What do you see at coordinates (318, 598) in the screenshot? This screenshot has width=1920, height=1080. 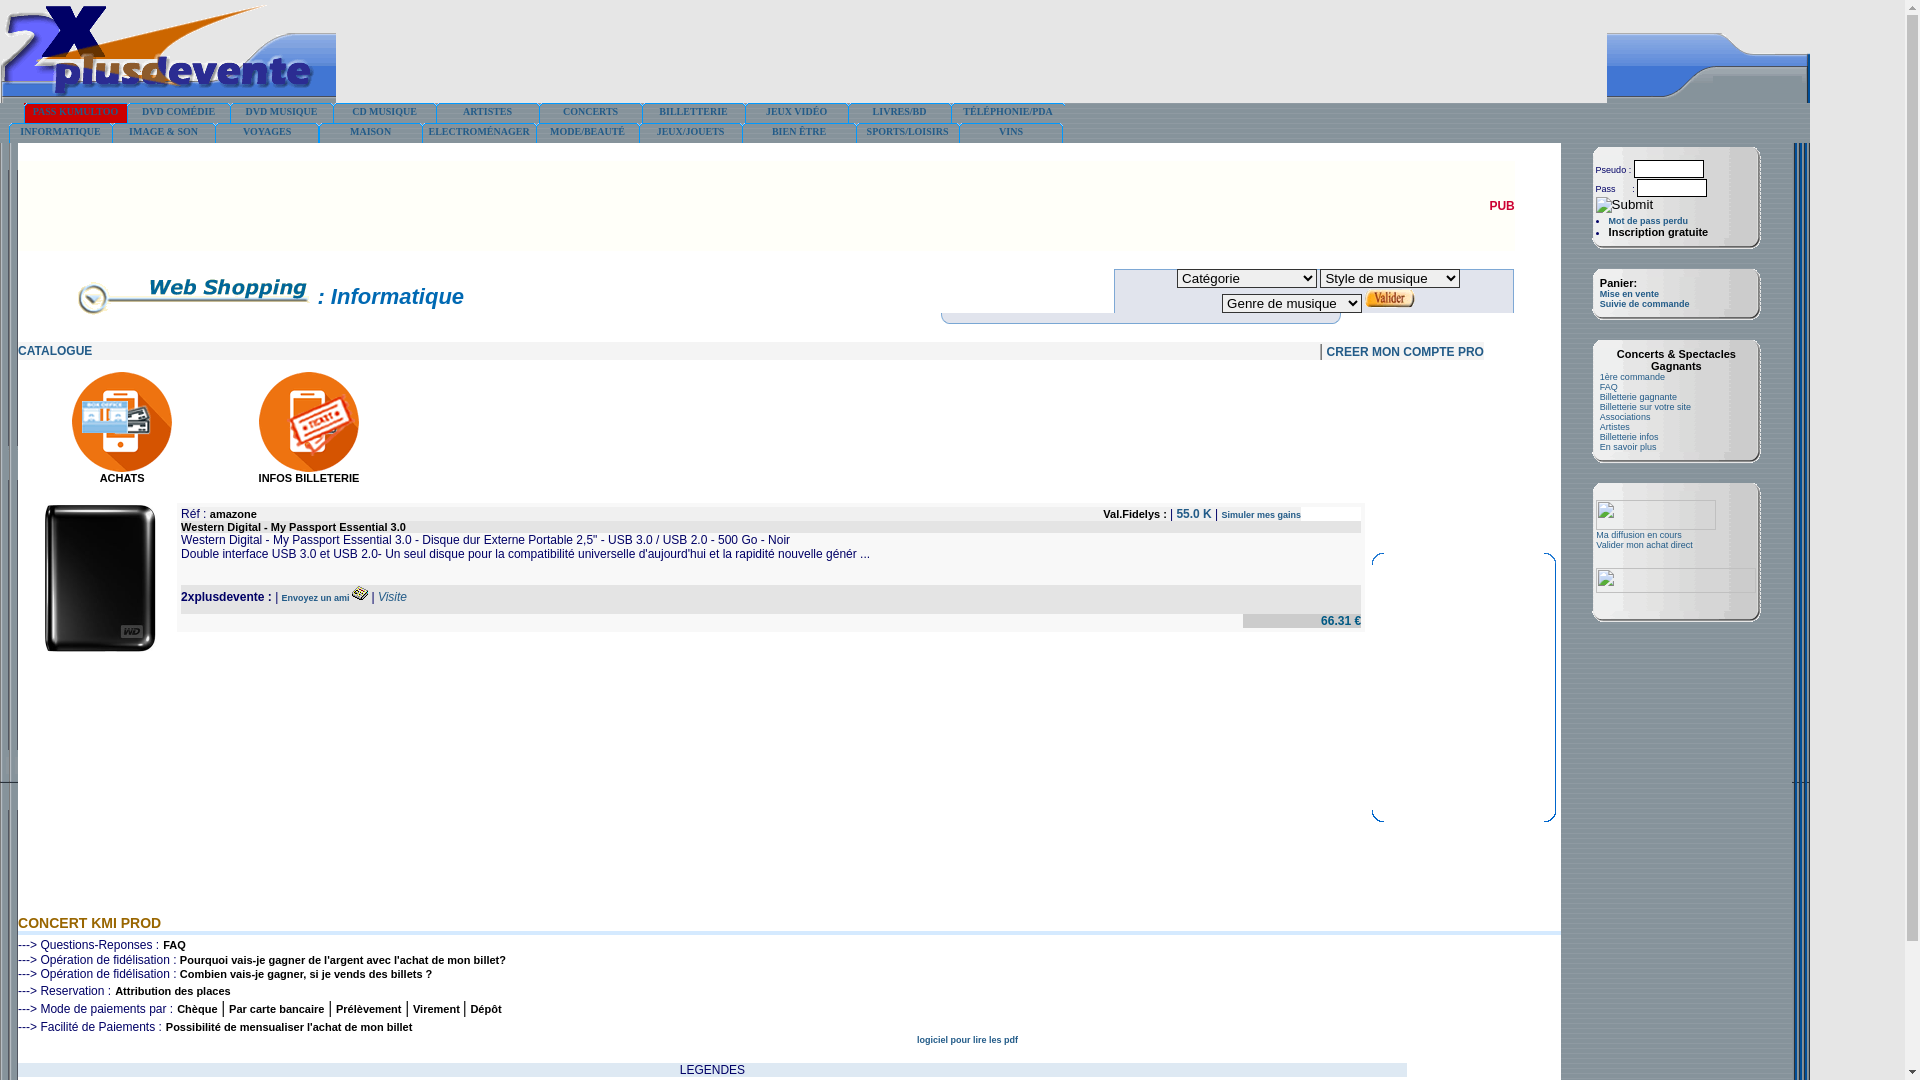 I see `Envoyez un ami` at bounding box center [318, 598].